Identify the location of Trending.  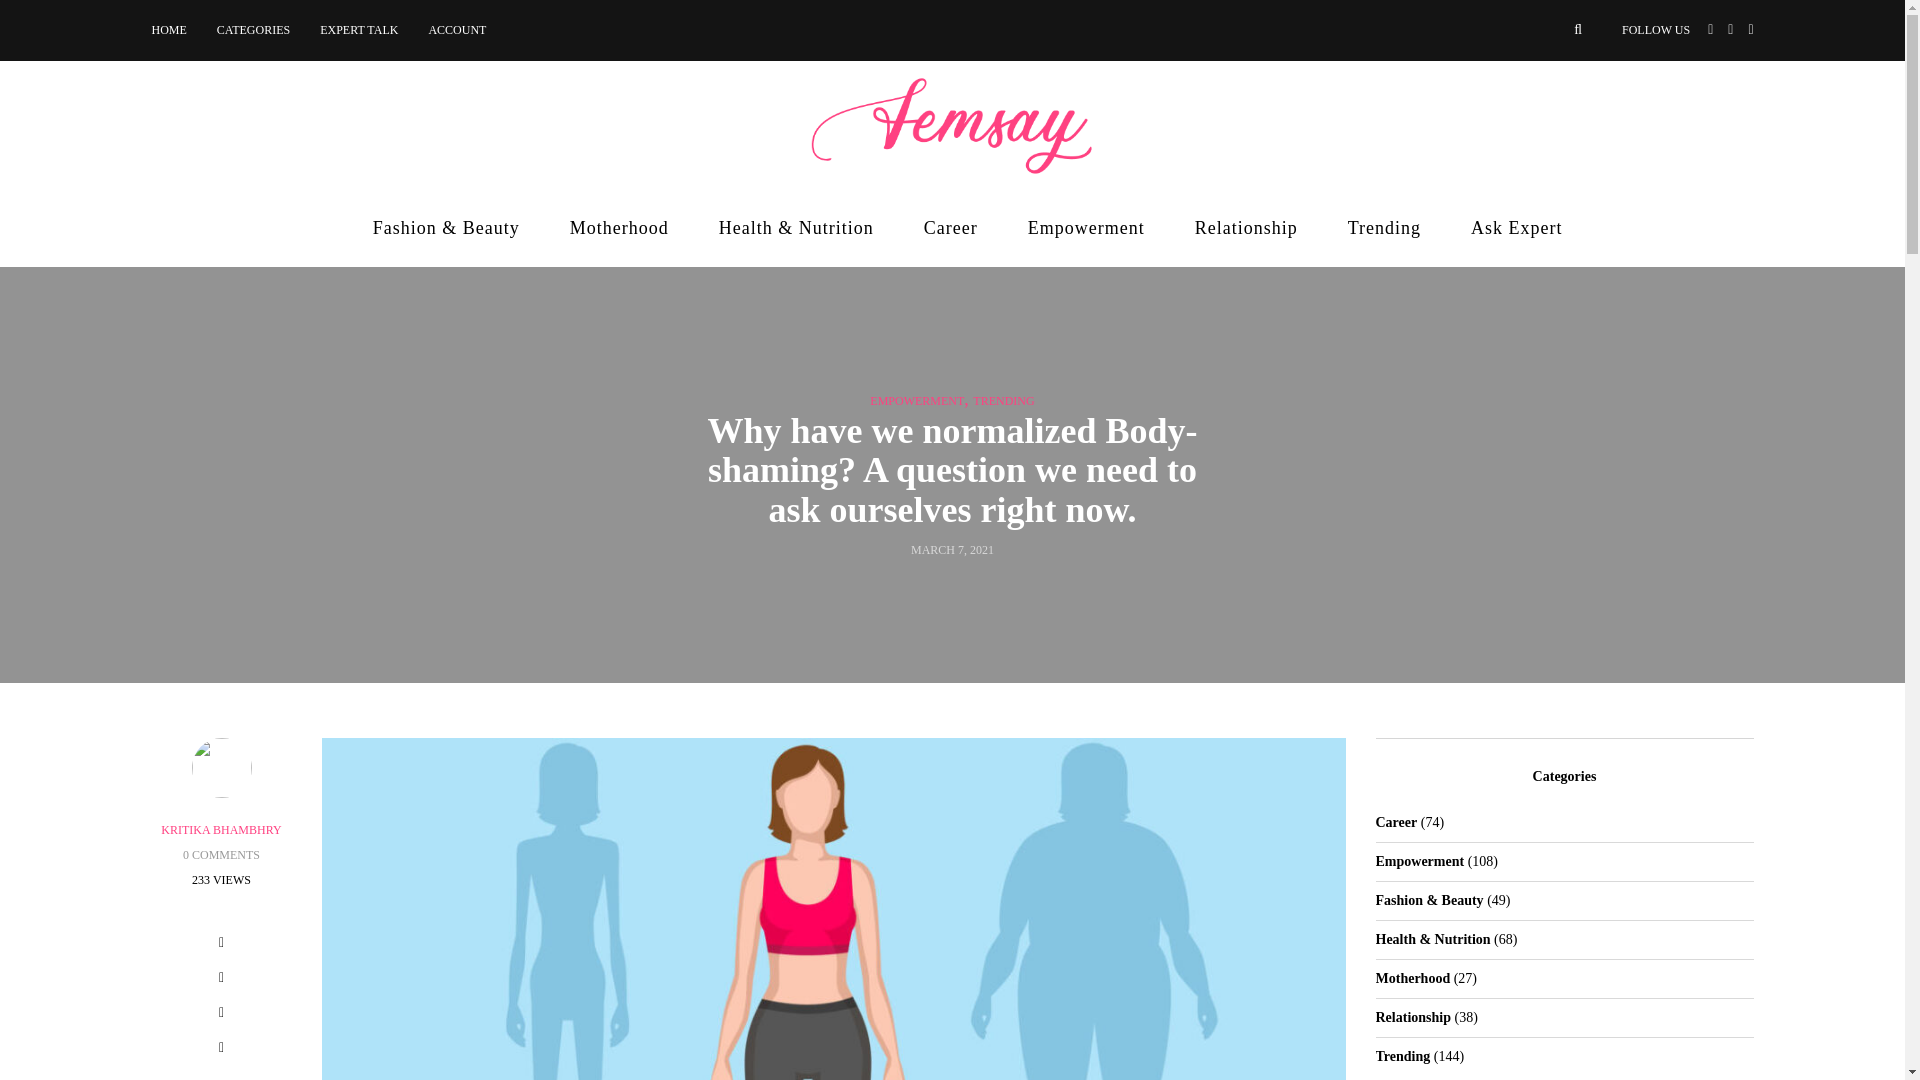
(1384, 228).